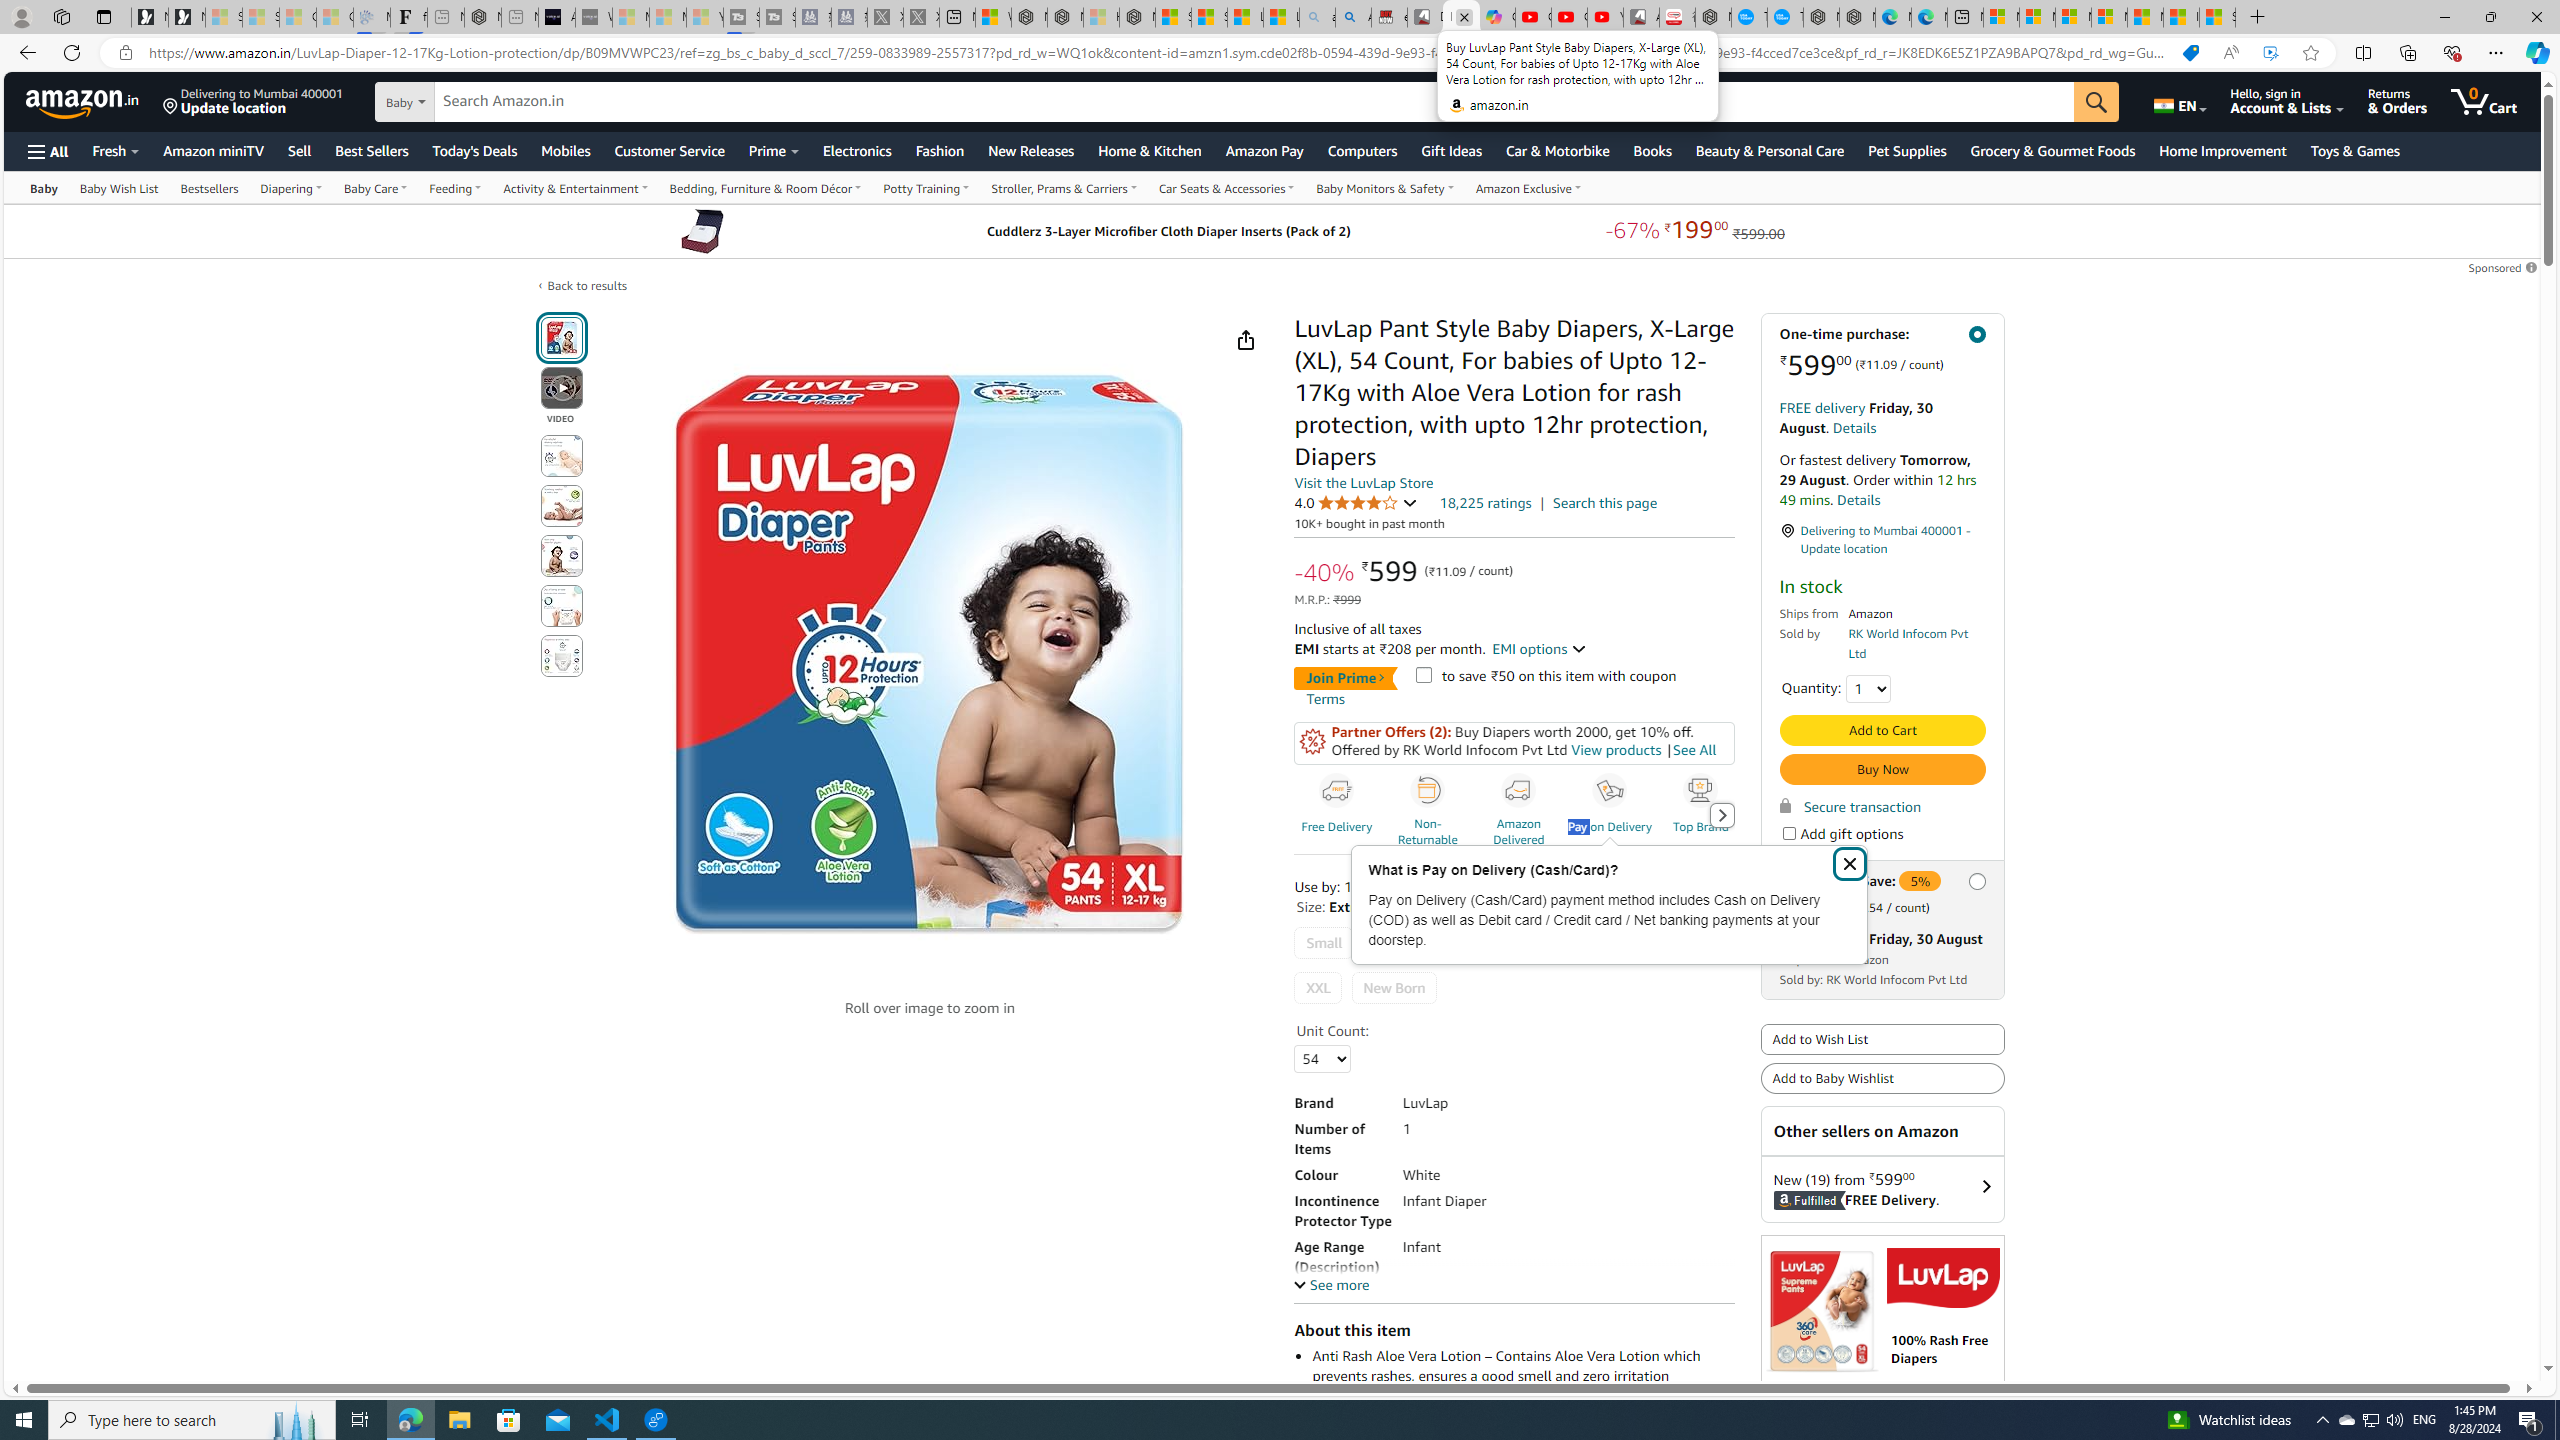  What do you see at coordinates (1317, 17) in the screenshot?
I see `amazon - Search - Sleeping` at bounding box center [1317, 17].